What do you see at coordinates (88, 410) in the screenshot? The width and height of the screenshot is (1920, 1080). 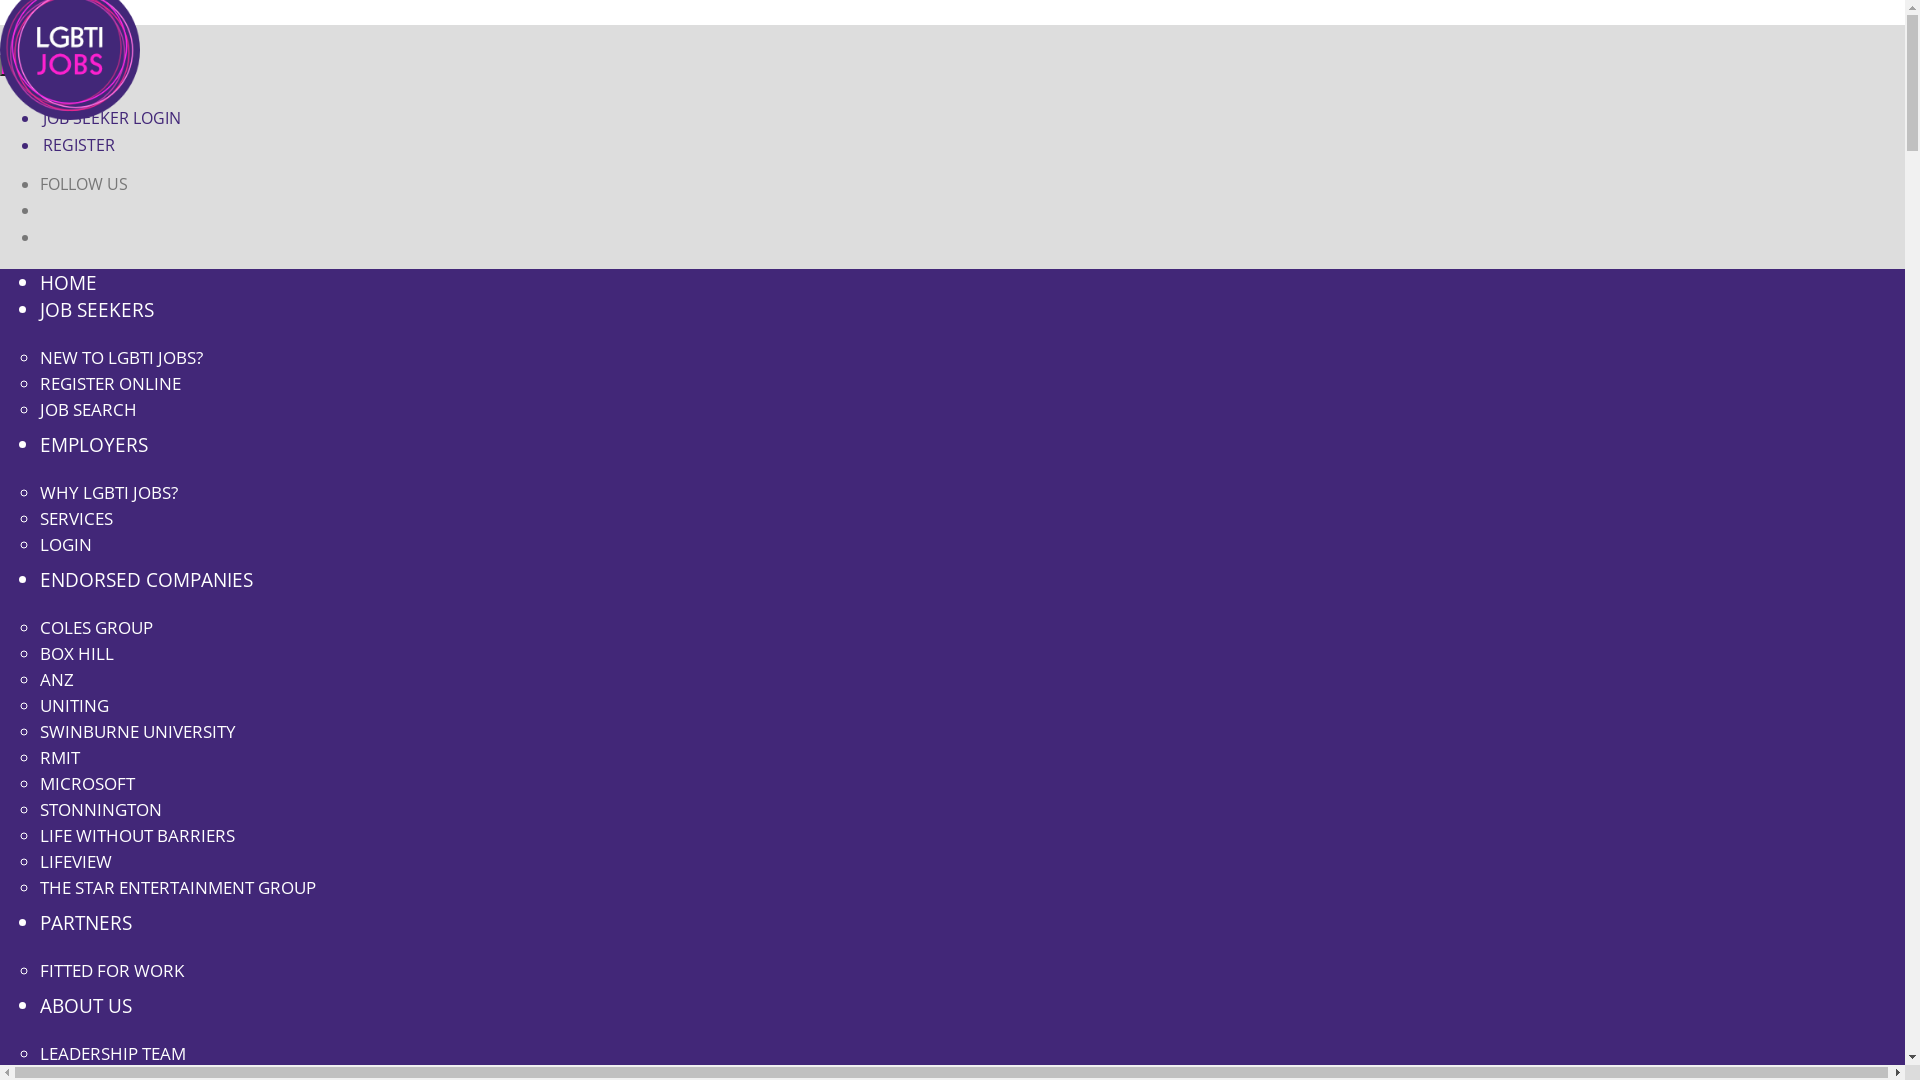 I see `JOB SEARCH` at bounding box center [88, 410].